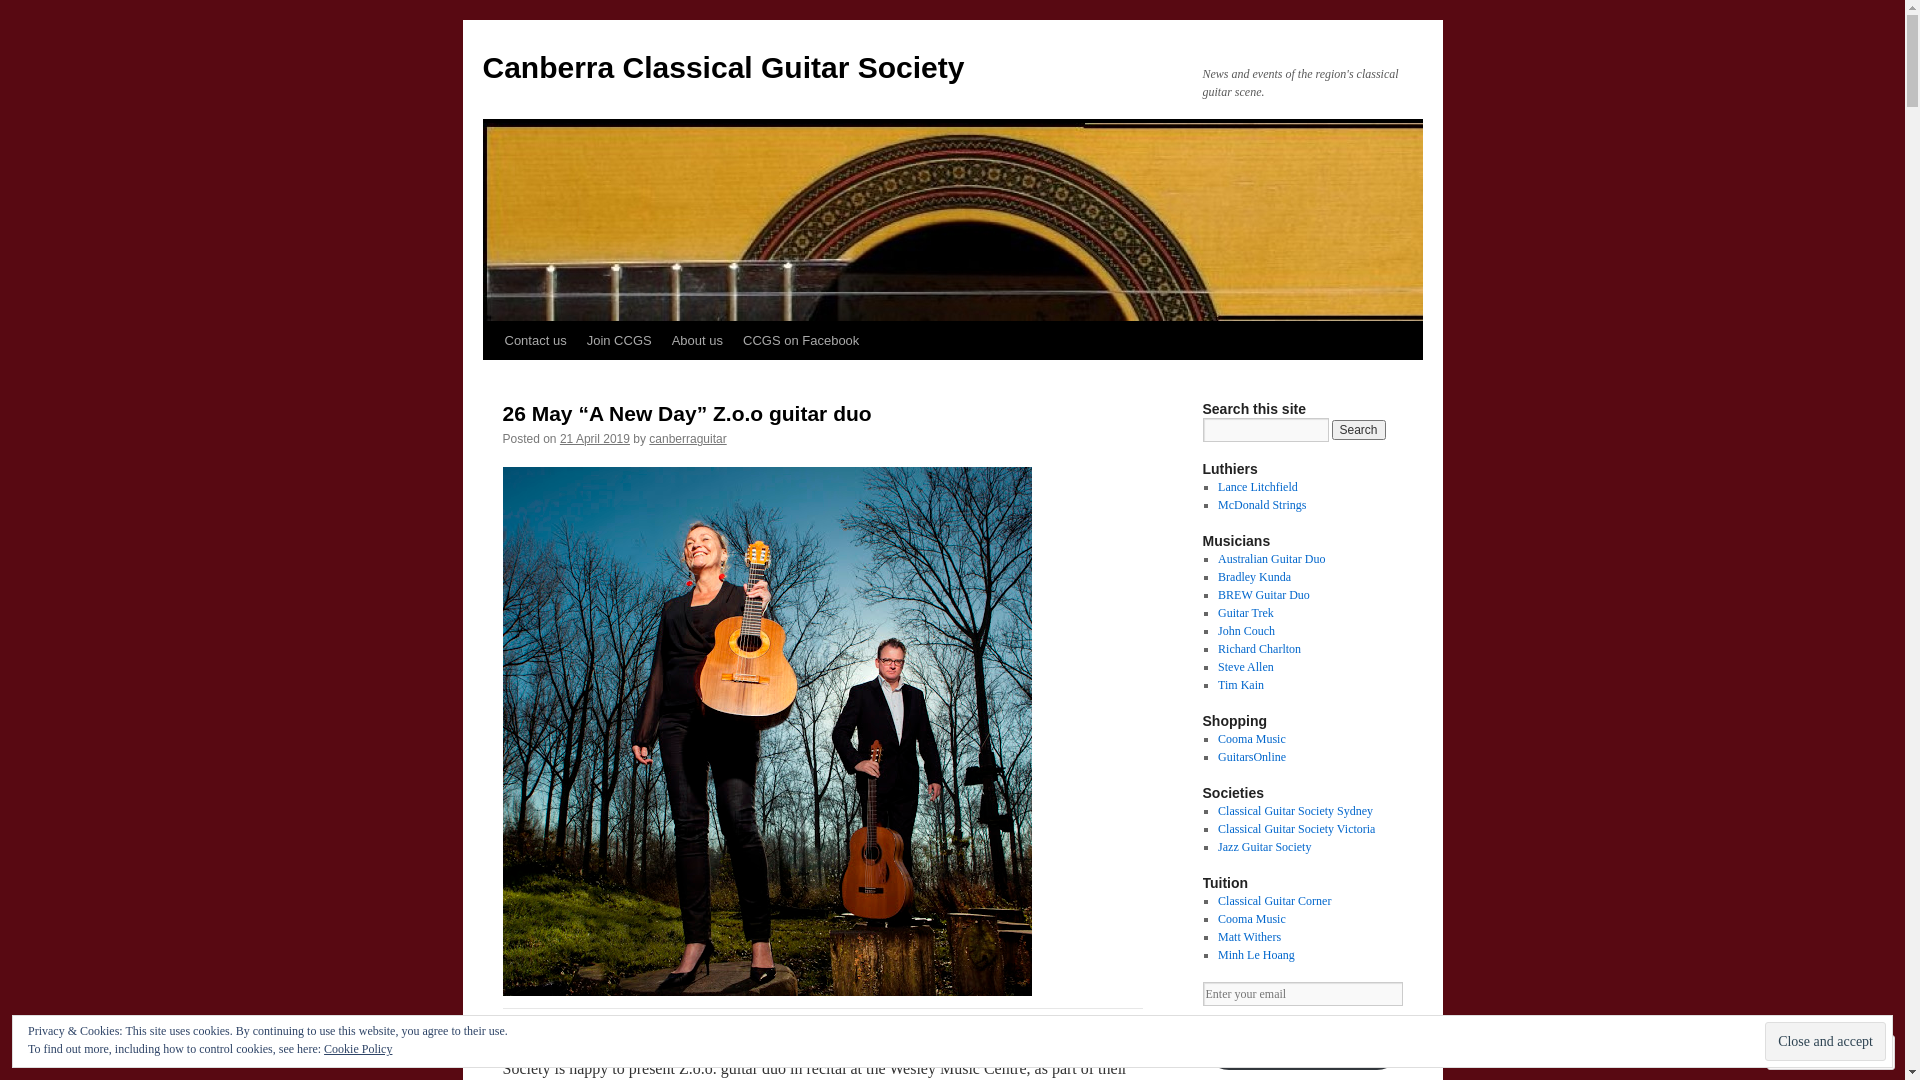  I want to click on Enter your email, so click(1302, 994).